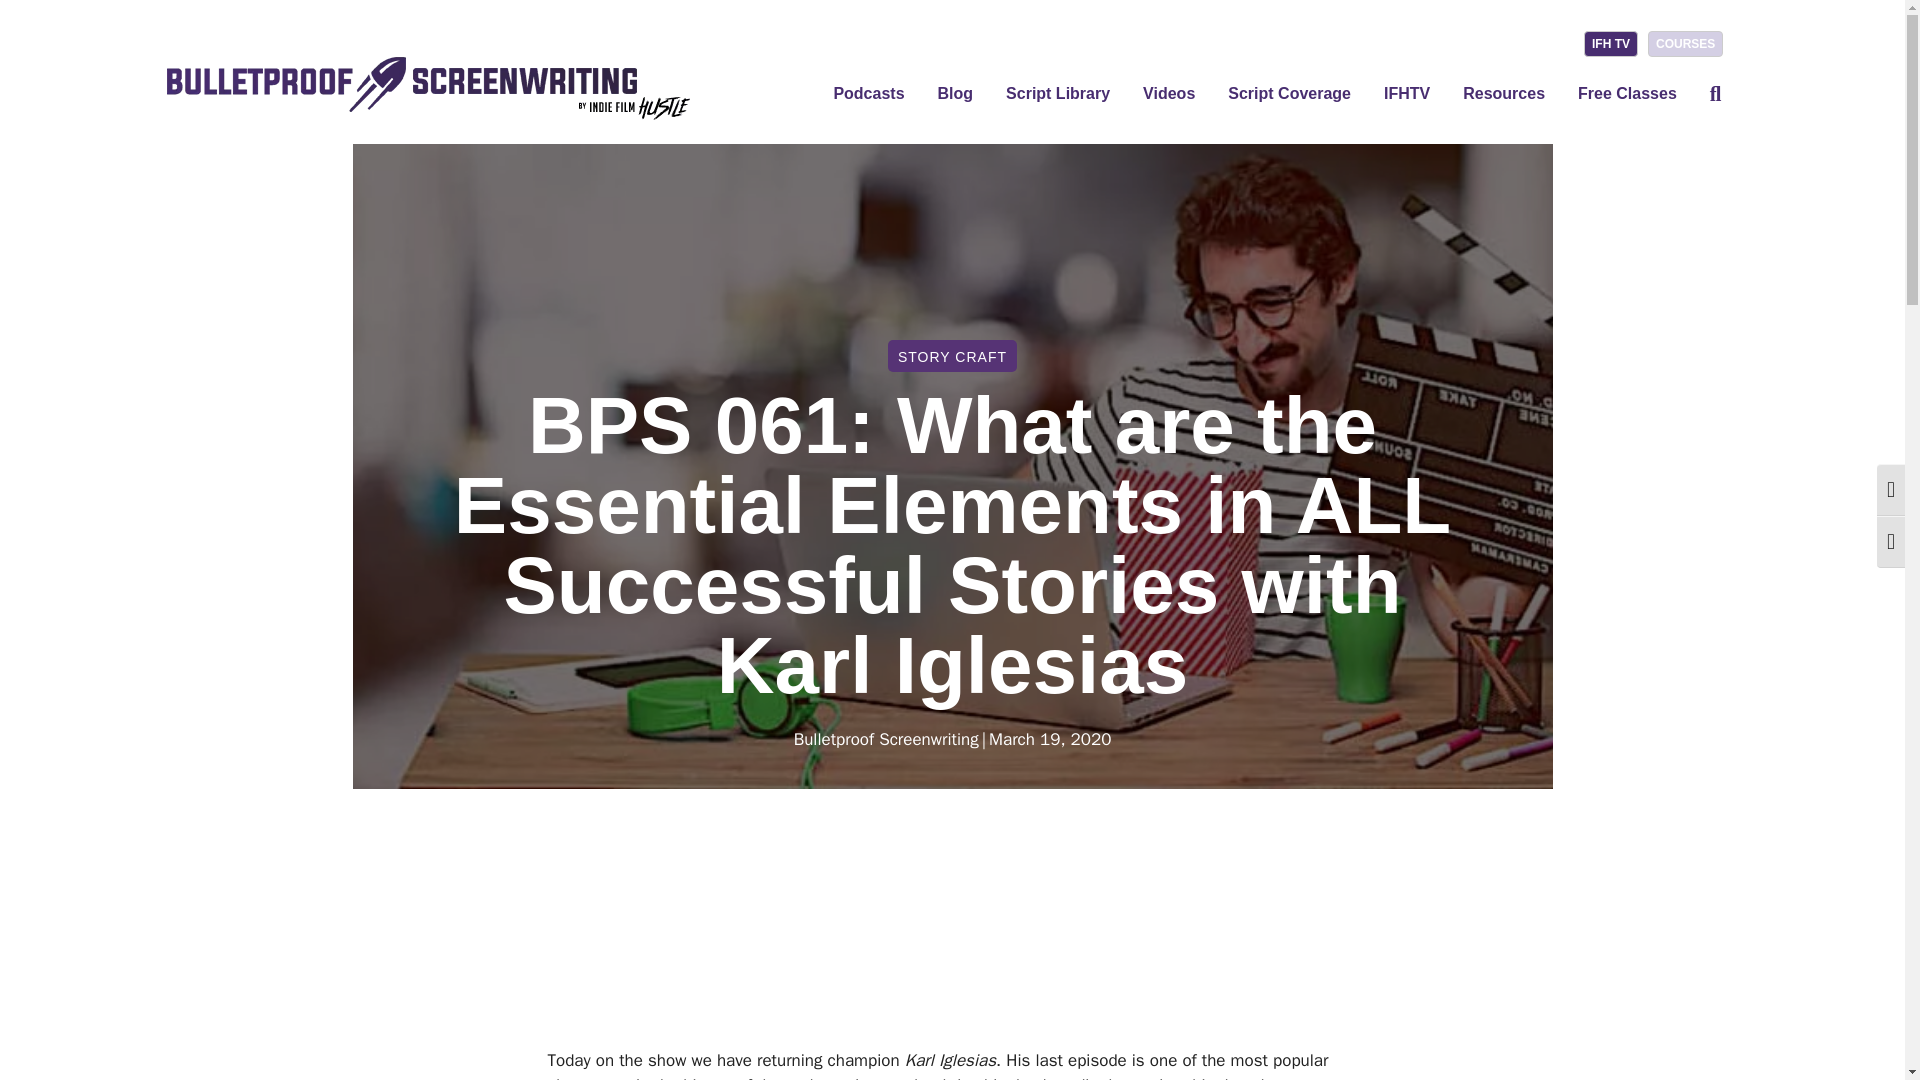 This screenshot has height=1080, width=1920. What do you see at coordinates (1684, 44) in the screenshot?
I see `COURSES` at bounding box center [1684, 44].